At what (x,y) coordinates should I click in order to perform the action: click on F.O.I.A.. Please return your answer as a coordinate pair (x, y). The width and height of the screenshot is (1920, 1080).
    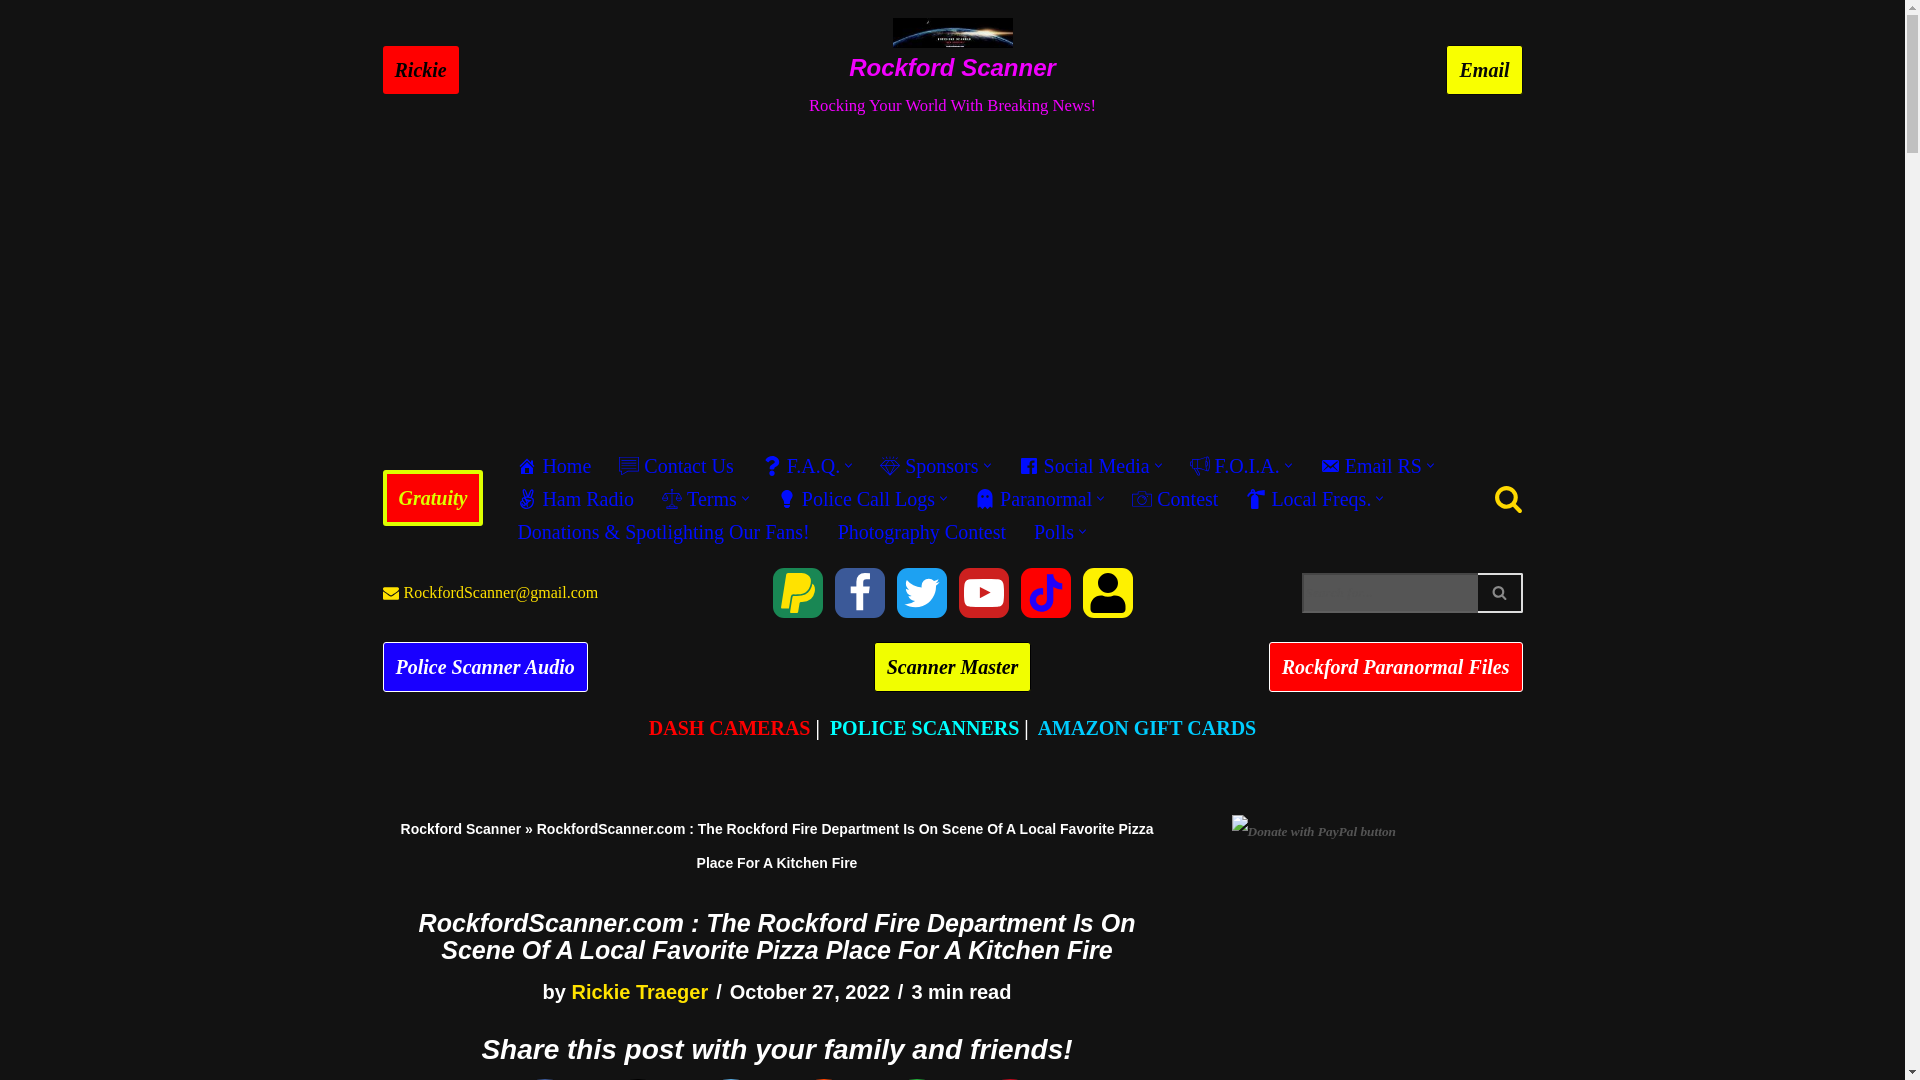
    Looking at the image, I should click on (1235, 465).